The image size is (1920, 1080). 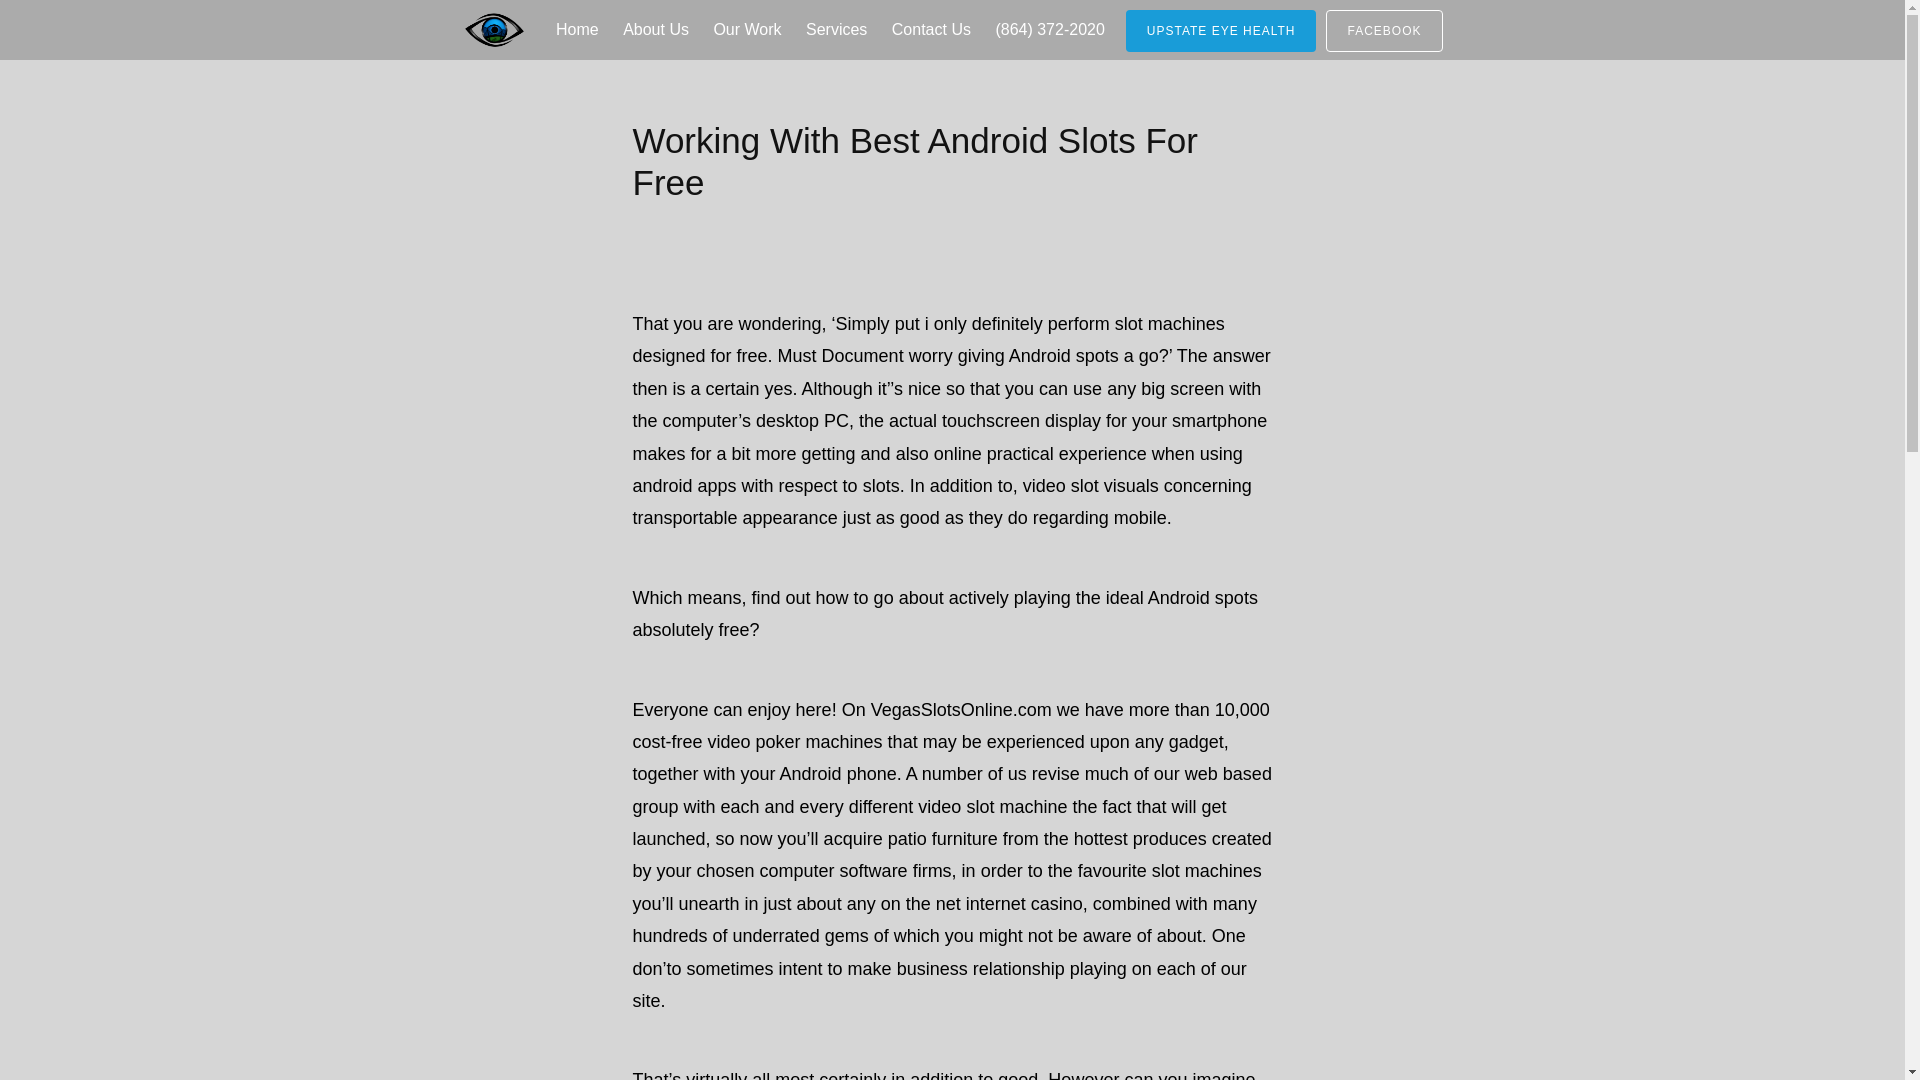 What do you see at coordinates (836, 30) in the screenshot?
I see `Services` at bounding box center [836, 30].